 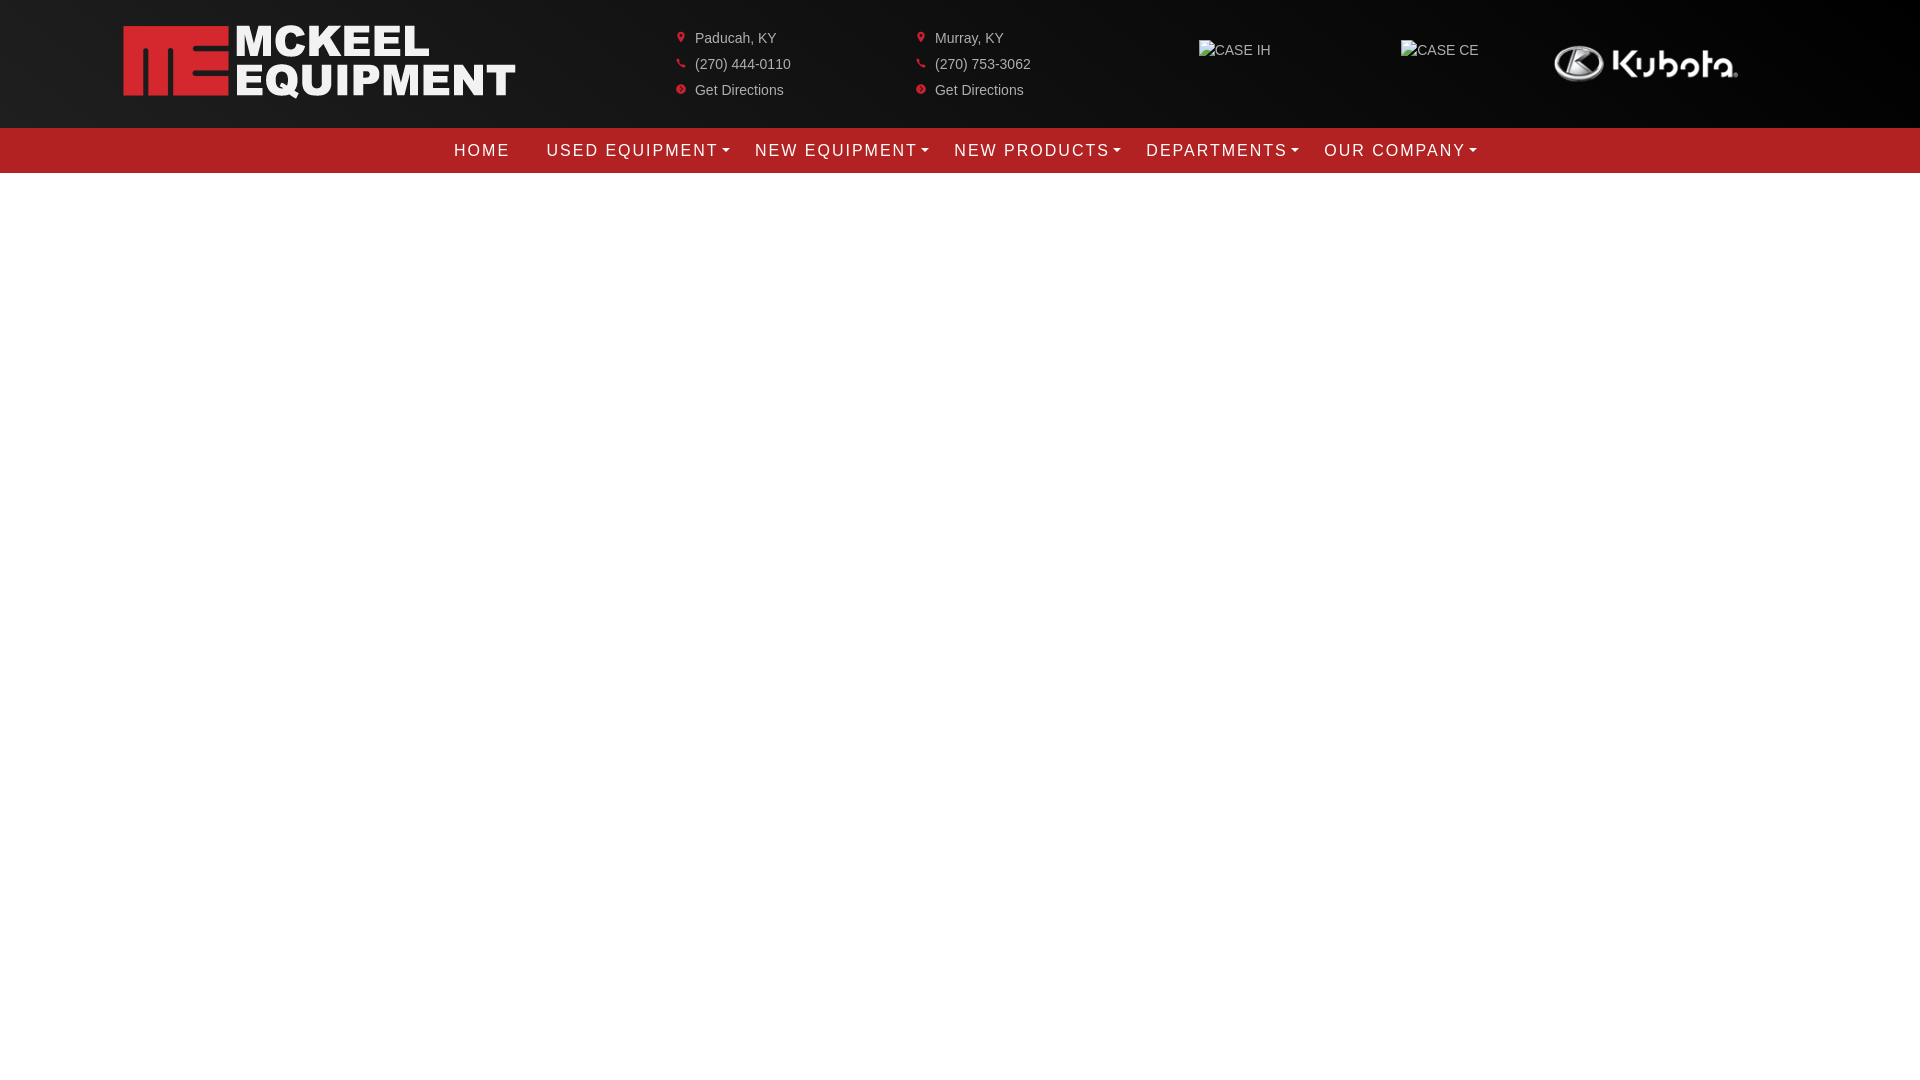 I want to click on CASE CE, so click(x=1440, y=50).